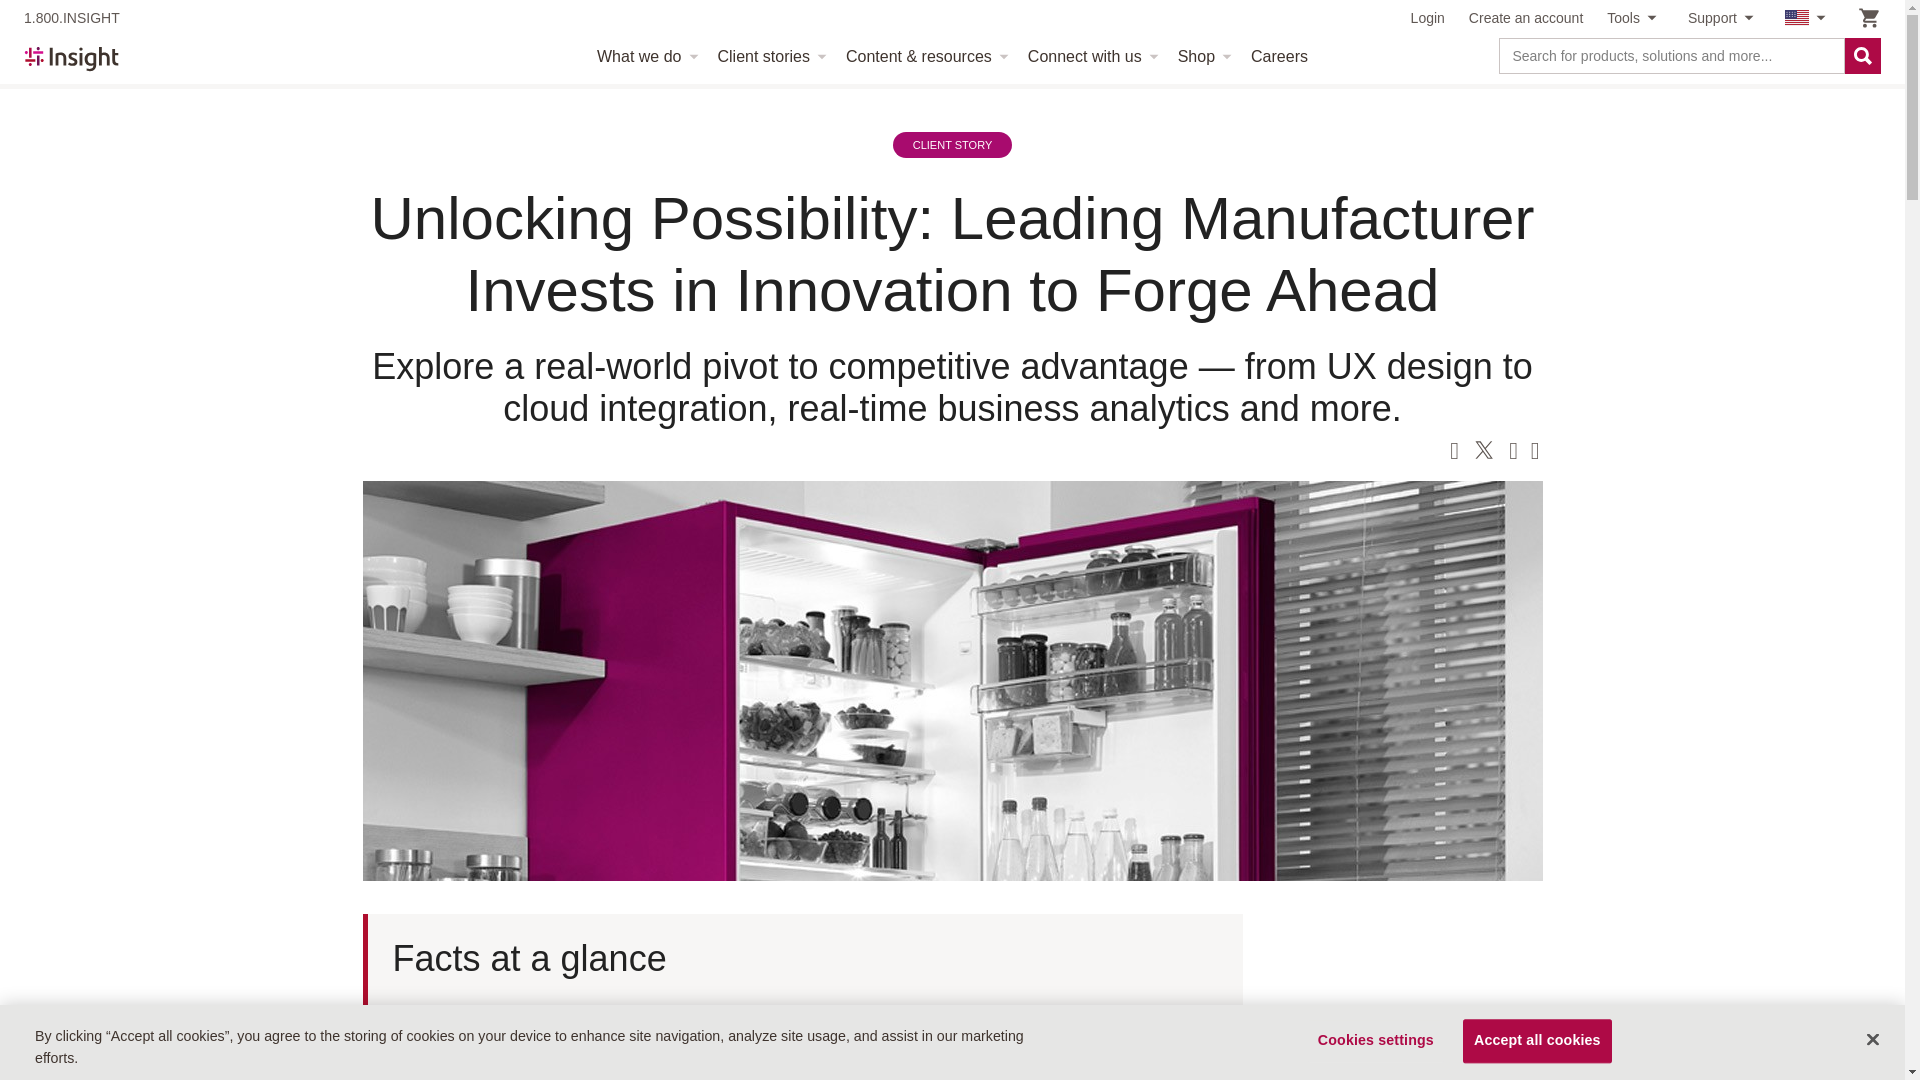 The height and width of the screenshot is (1080, 1920). Describe the element at coordinates (1525, 18) in the screenshot. I see `Create an account` at that location.